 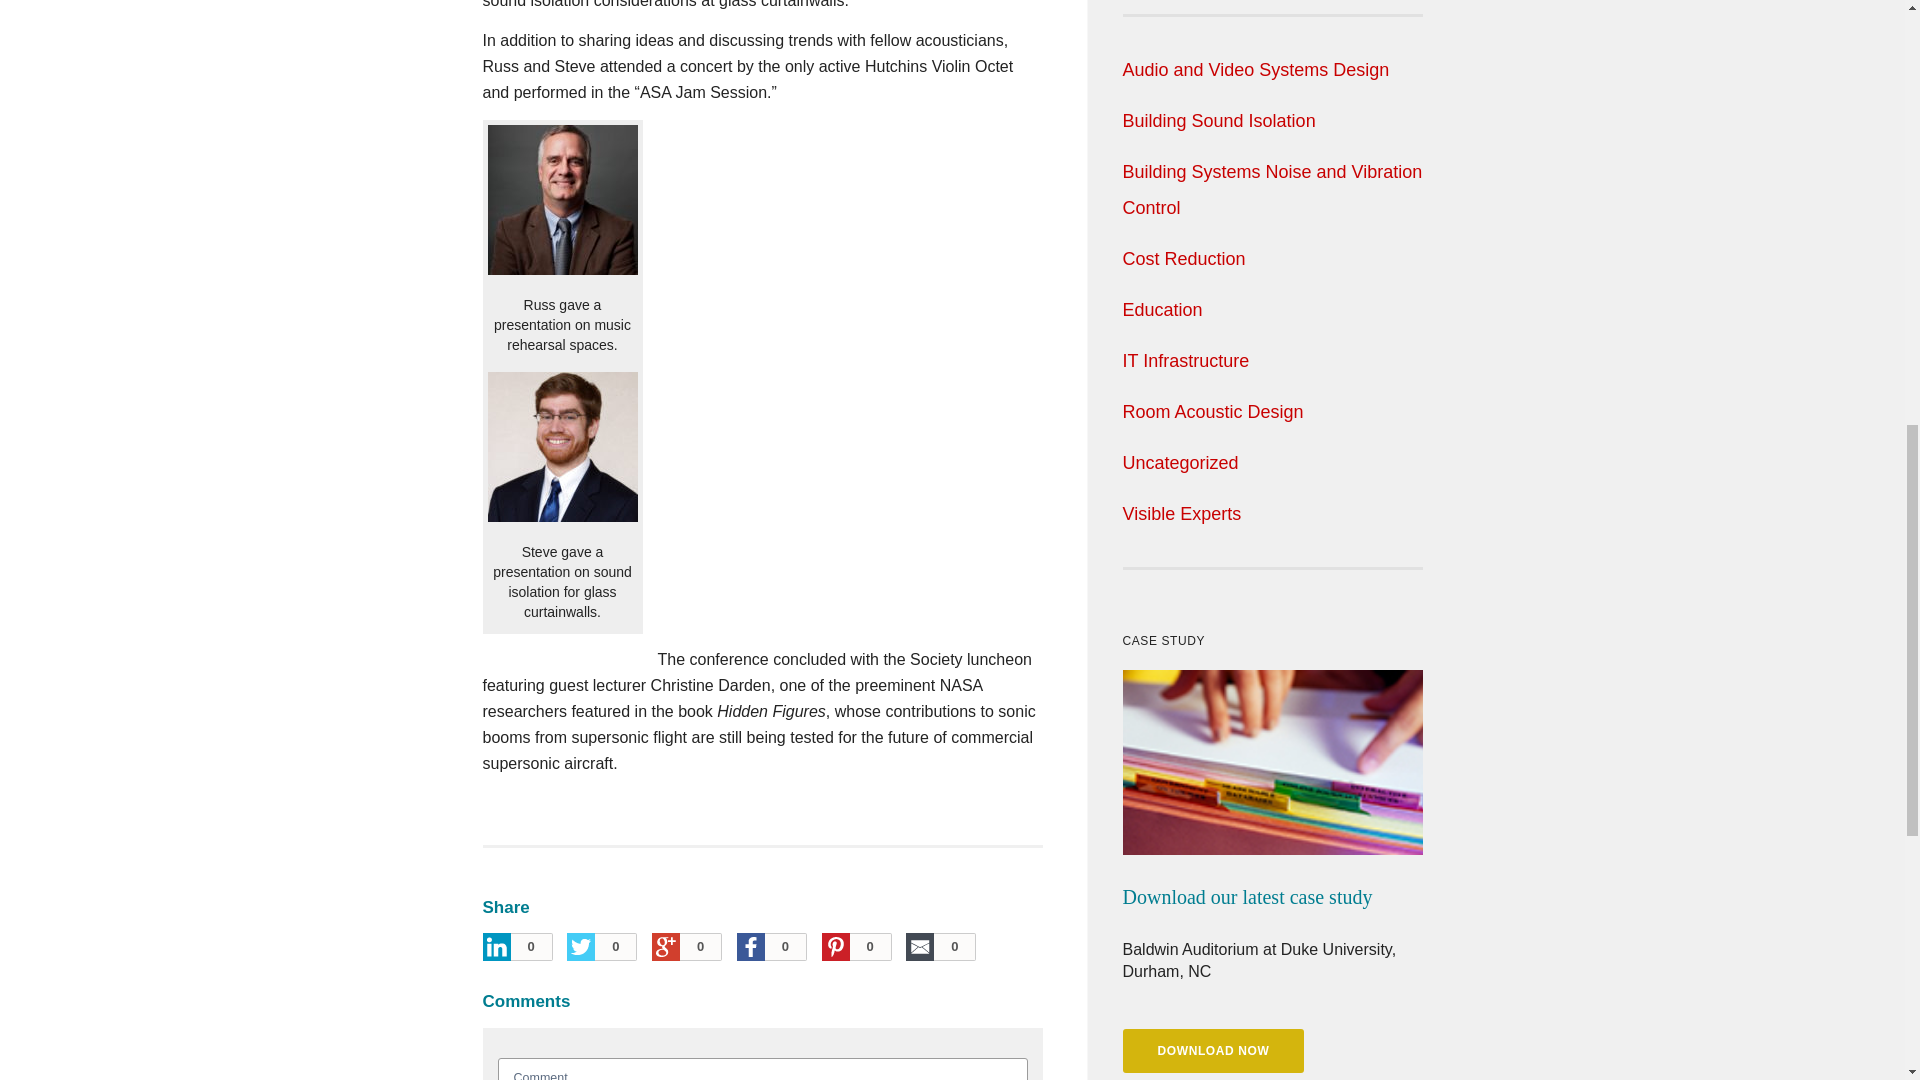 What do you see at coordinates (1254, 70) in the screenshot?
I see `Audio and Video Systems Design` at bounding box center [1254, 70].